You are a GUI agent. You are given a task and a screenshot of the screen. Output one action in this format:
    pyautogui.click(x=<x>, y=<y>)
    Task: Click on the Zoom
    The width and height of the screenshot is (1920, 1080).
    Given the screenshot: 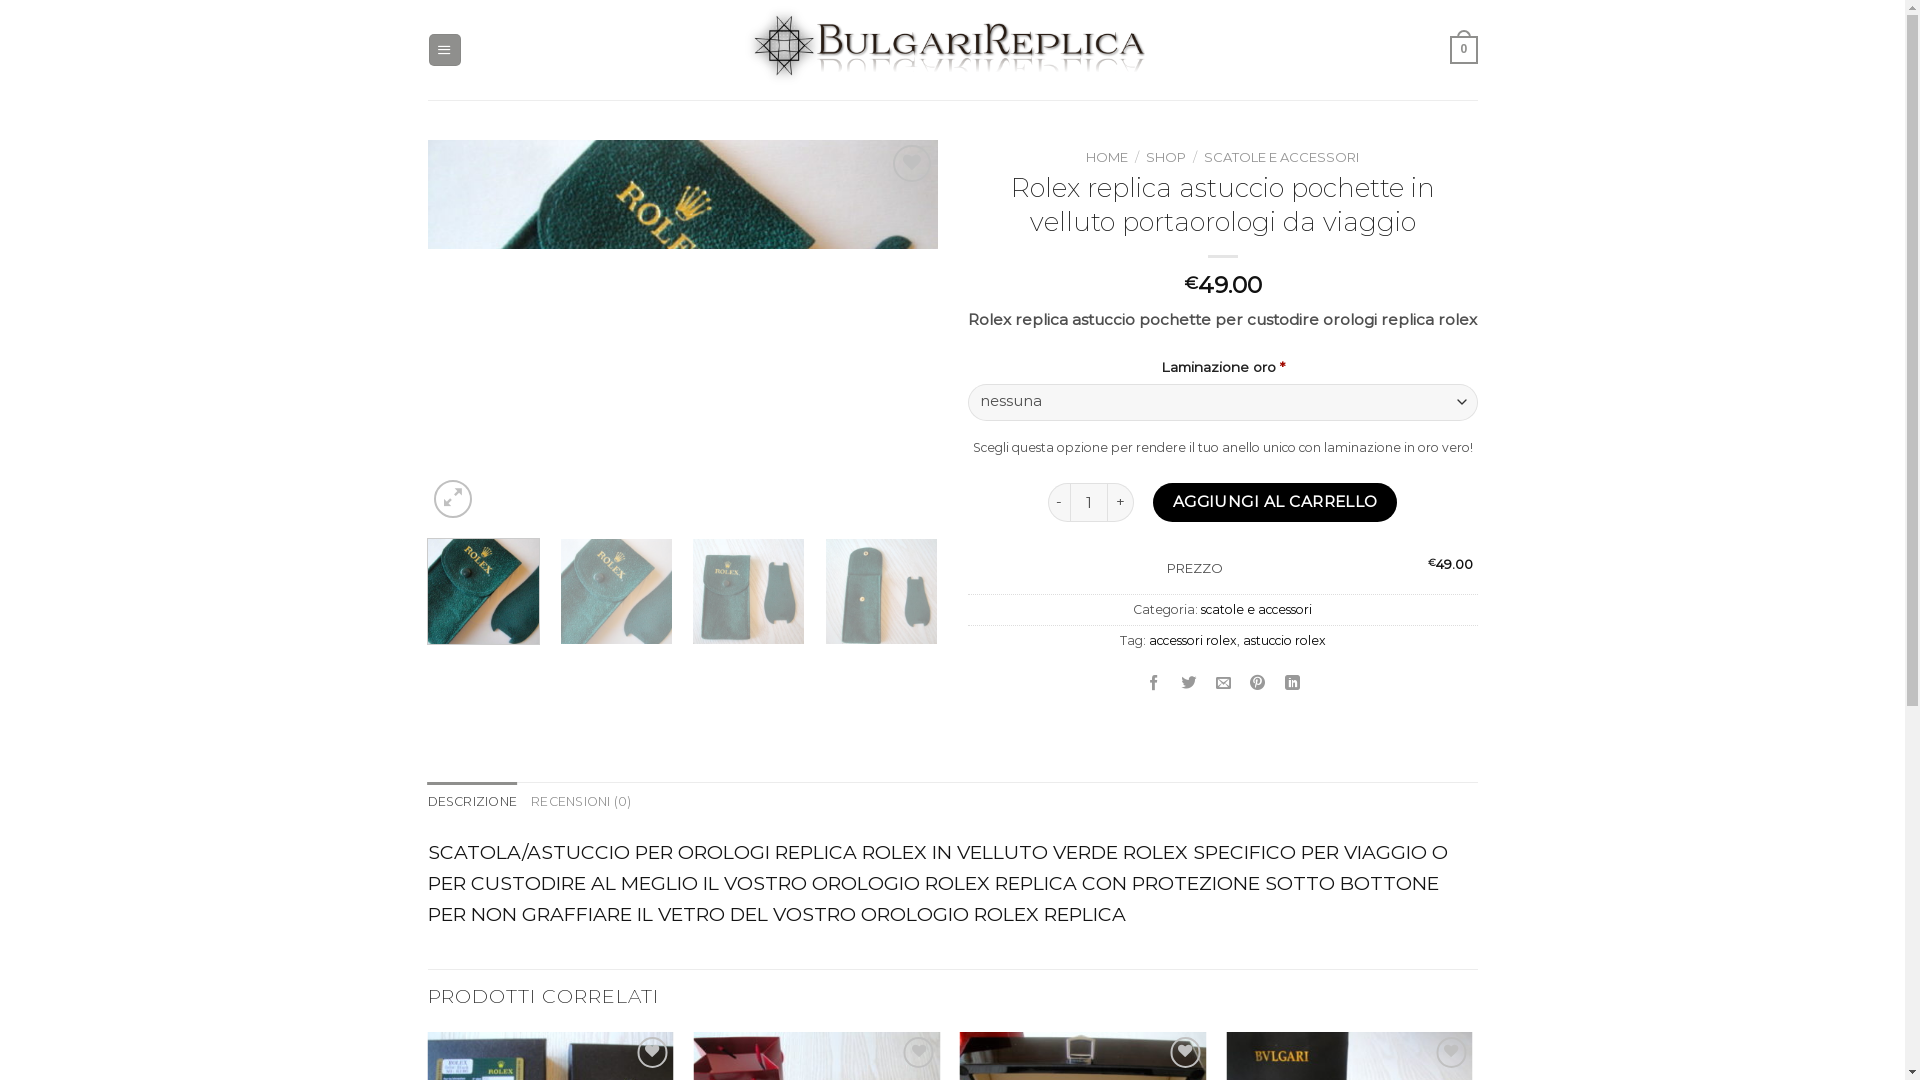 What is the action you would take?
    pyautogui.click(x=452, y=498)
    